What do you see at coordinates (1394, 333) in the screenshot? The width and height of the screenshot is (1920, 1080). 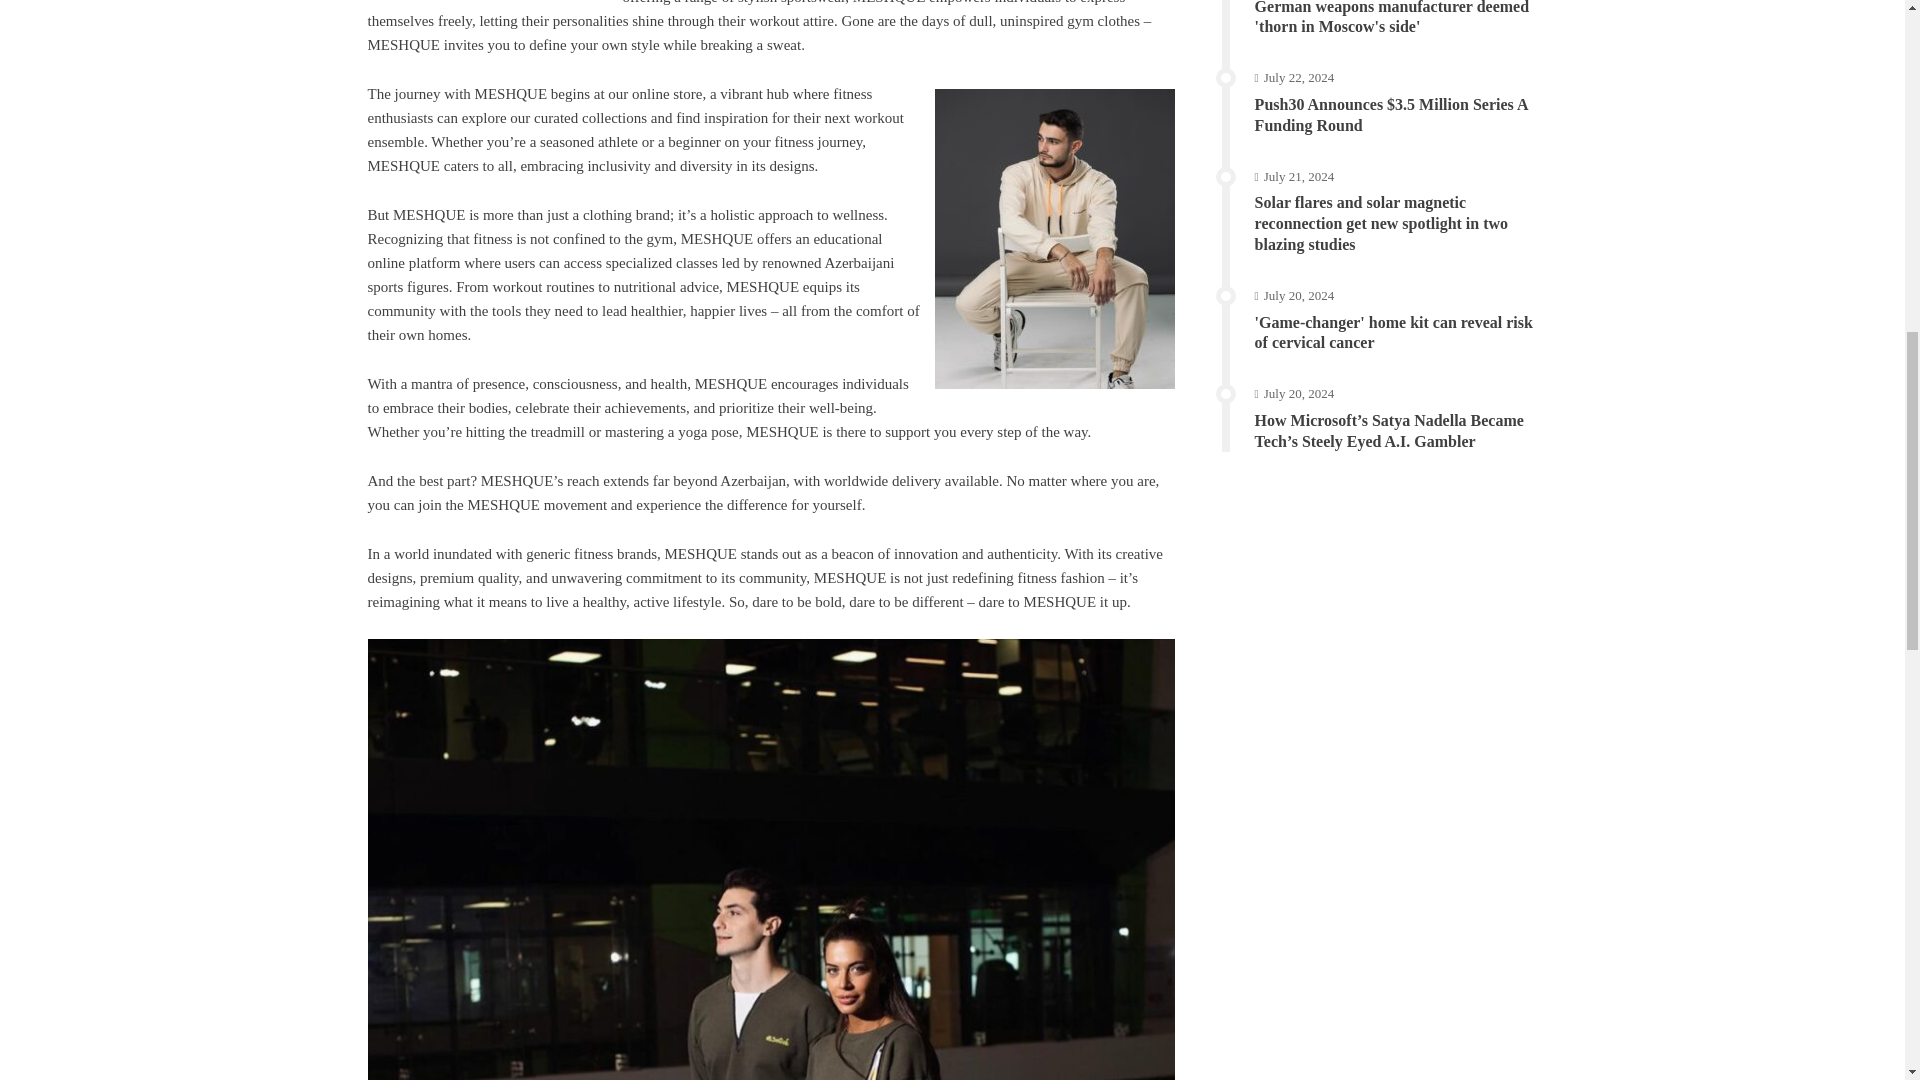 I see `'Game-changer' home kit can reveal risk of cervical cancer` at bounding box center [1394, 333].